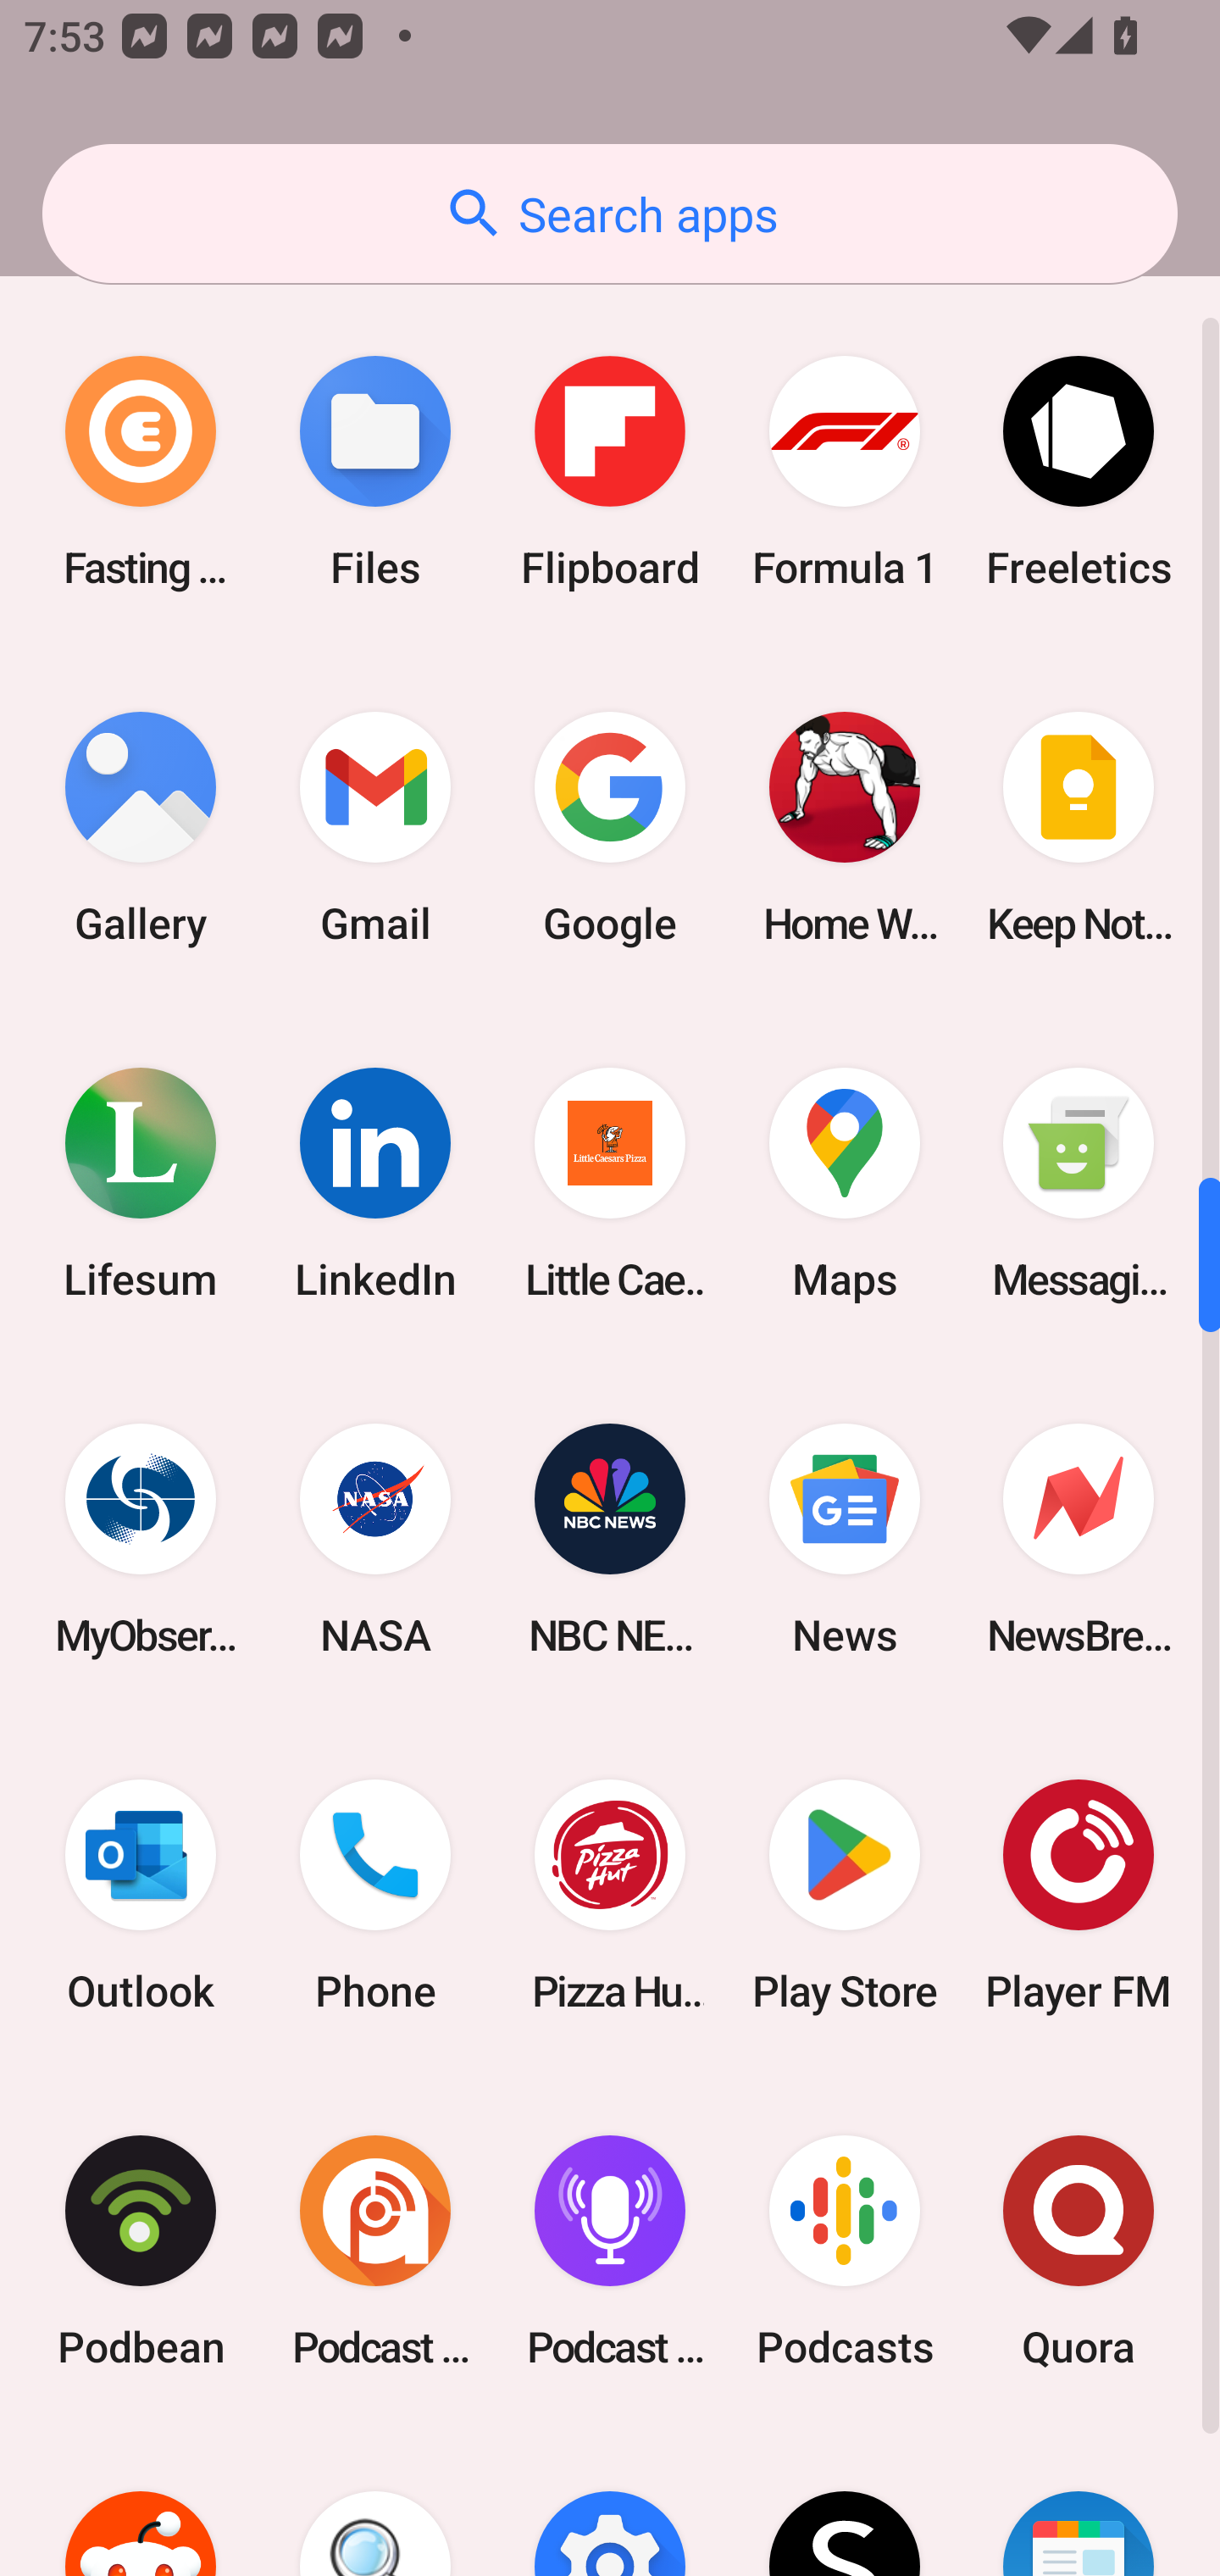 This screenshot has height=2576, width=1220. What do you see at coordinates (844, 1183) in the screenshot?
I see `Maps` at bounding box center [844, 1183].